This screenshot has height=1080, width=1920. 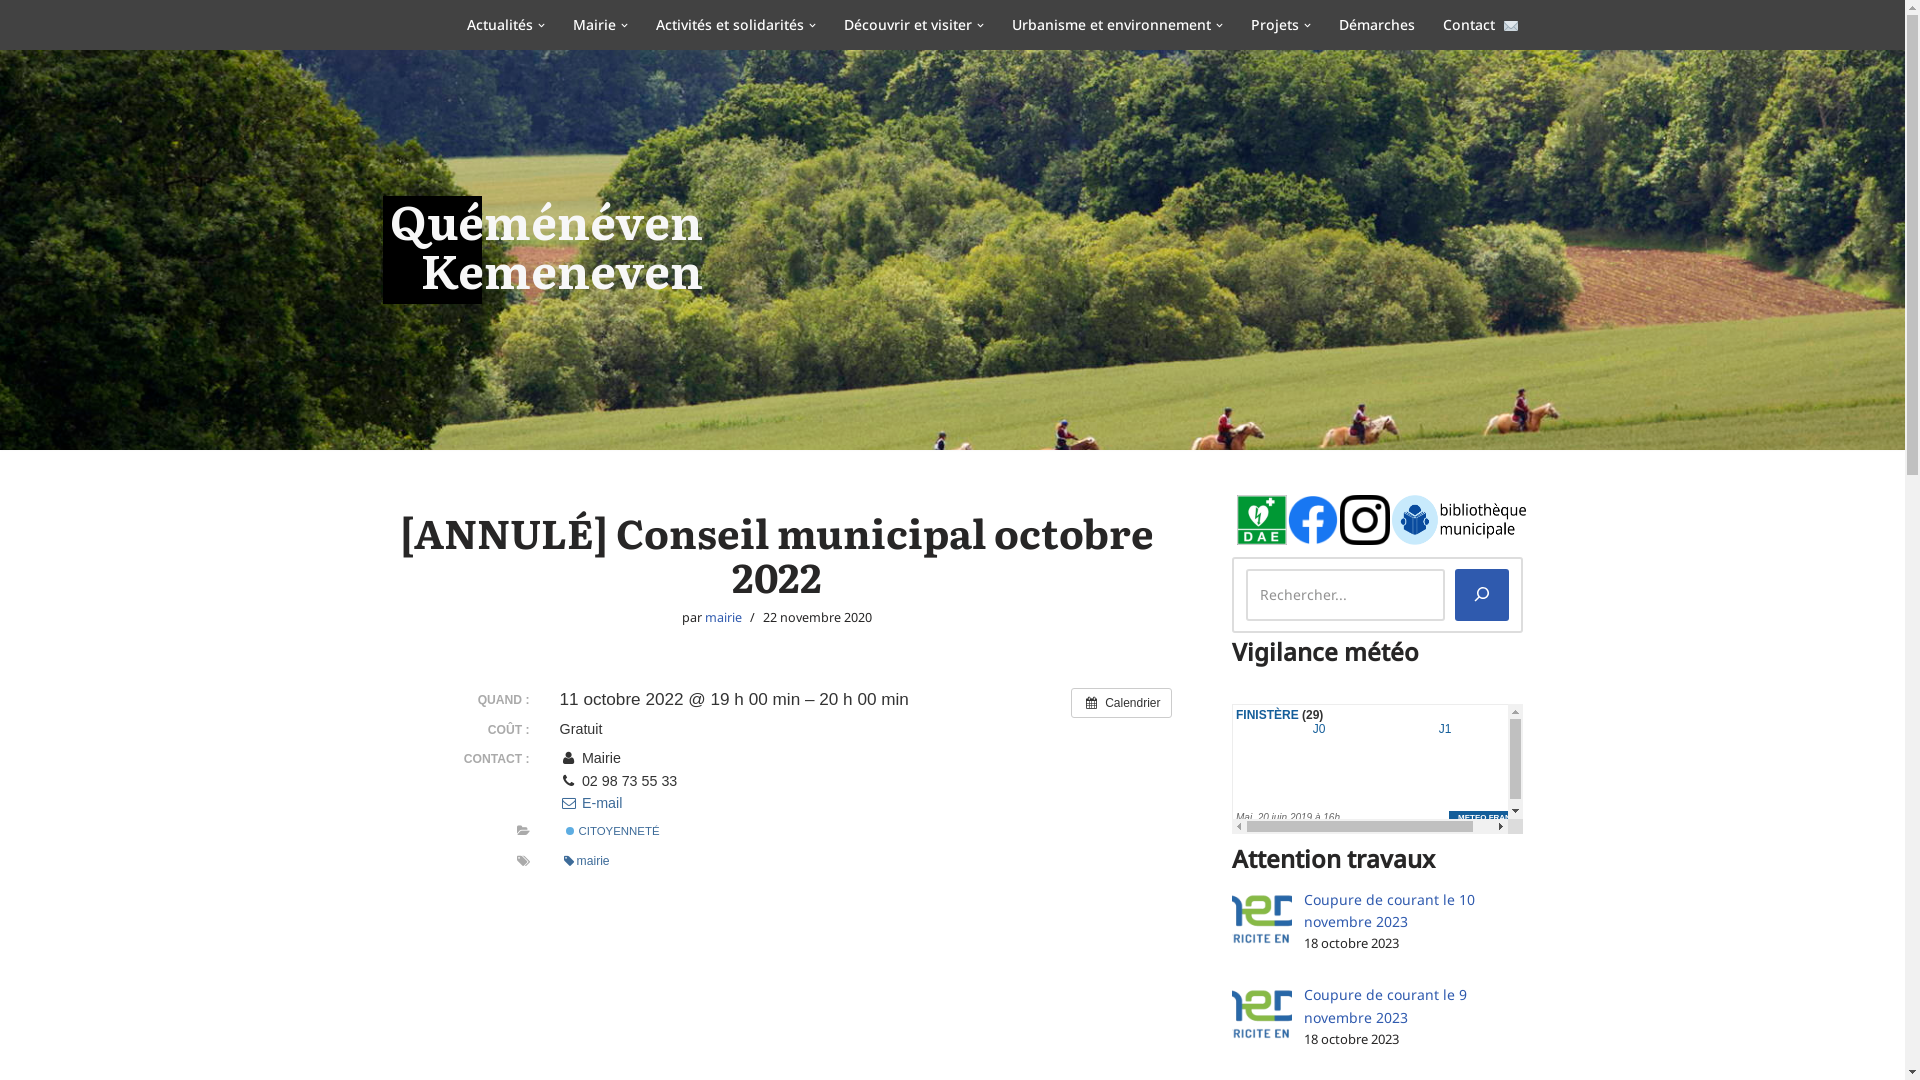 I want to click on Contact  , so click(x=1481, y=24).